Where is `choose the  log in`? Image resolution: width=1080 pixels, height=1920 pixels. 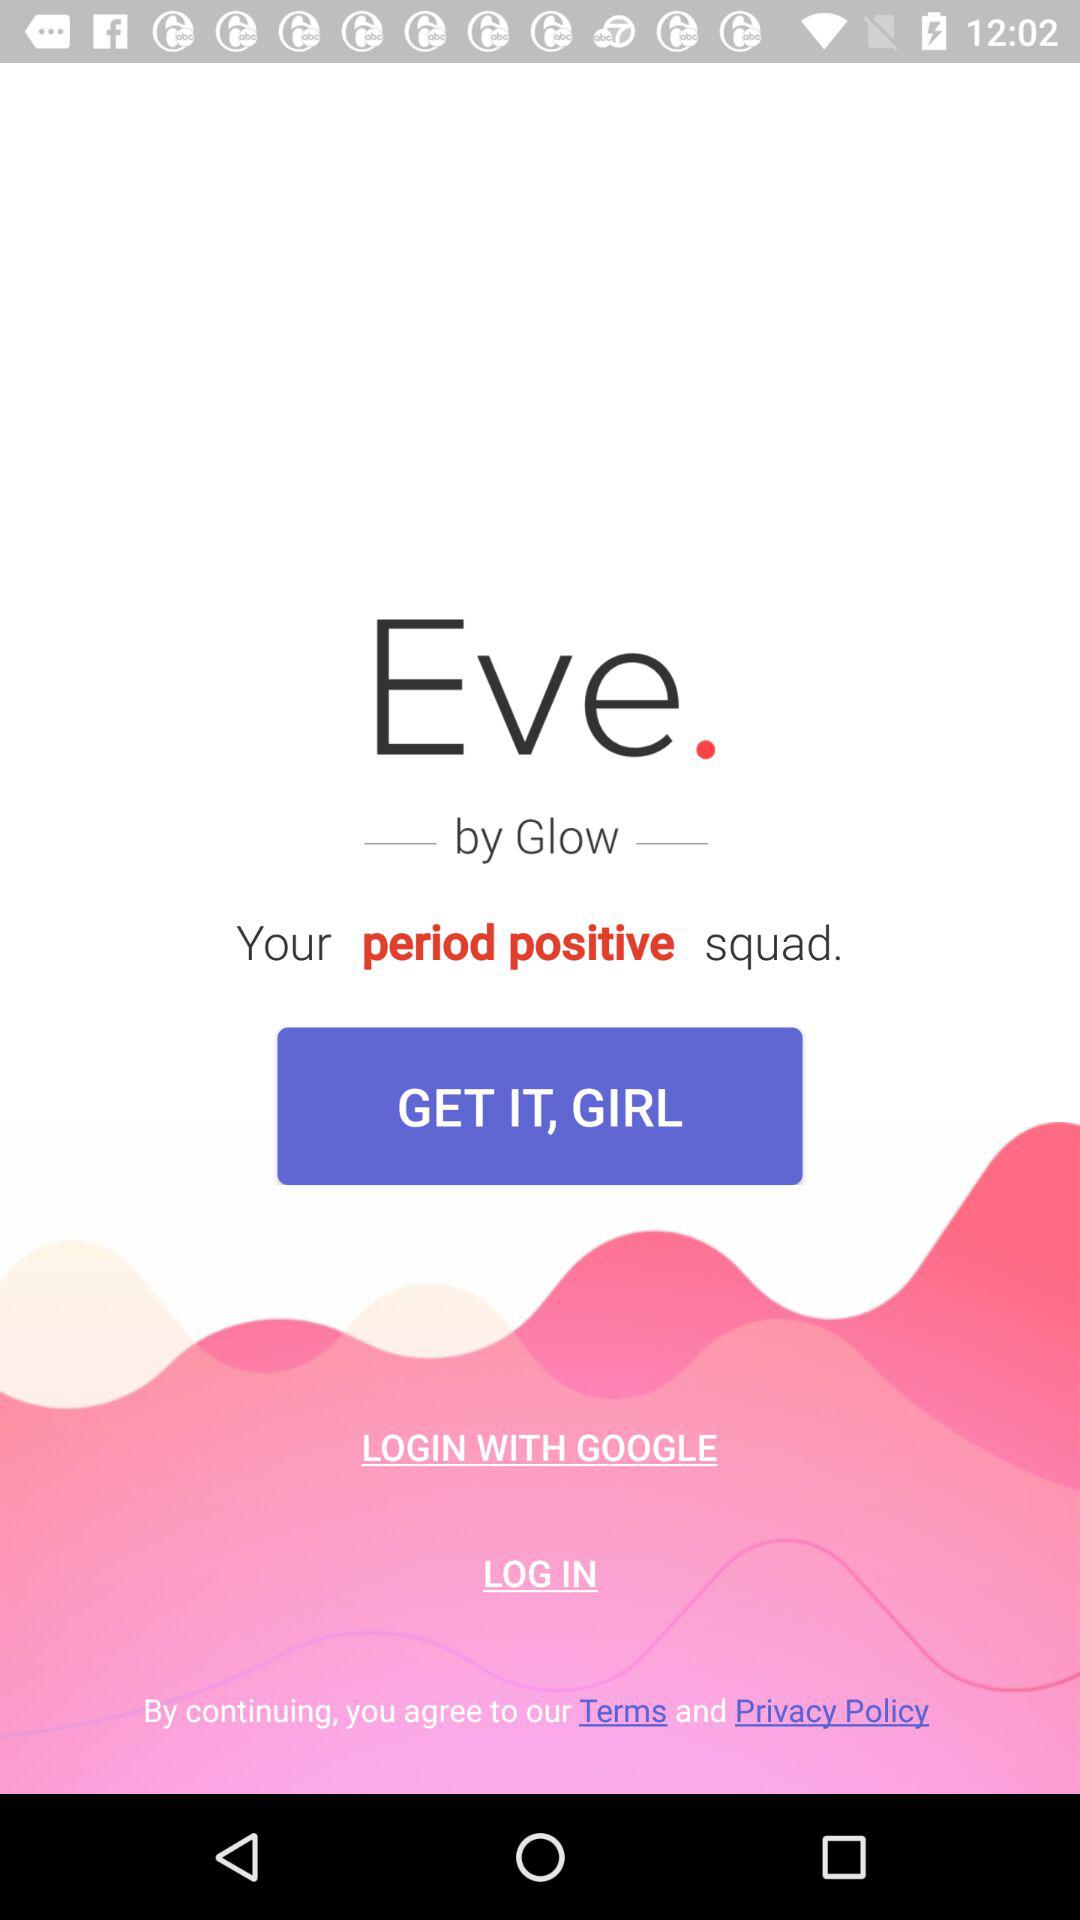
choose the  log in is located at coordinates (540, 1572).